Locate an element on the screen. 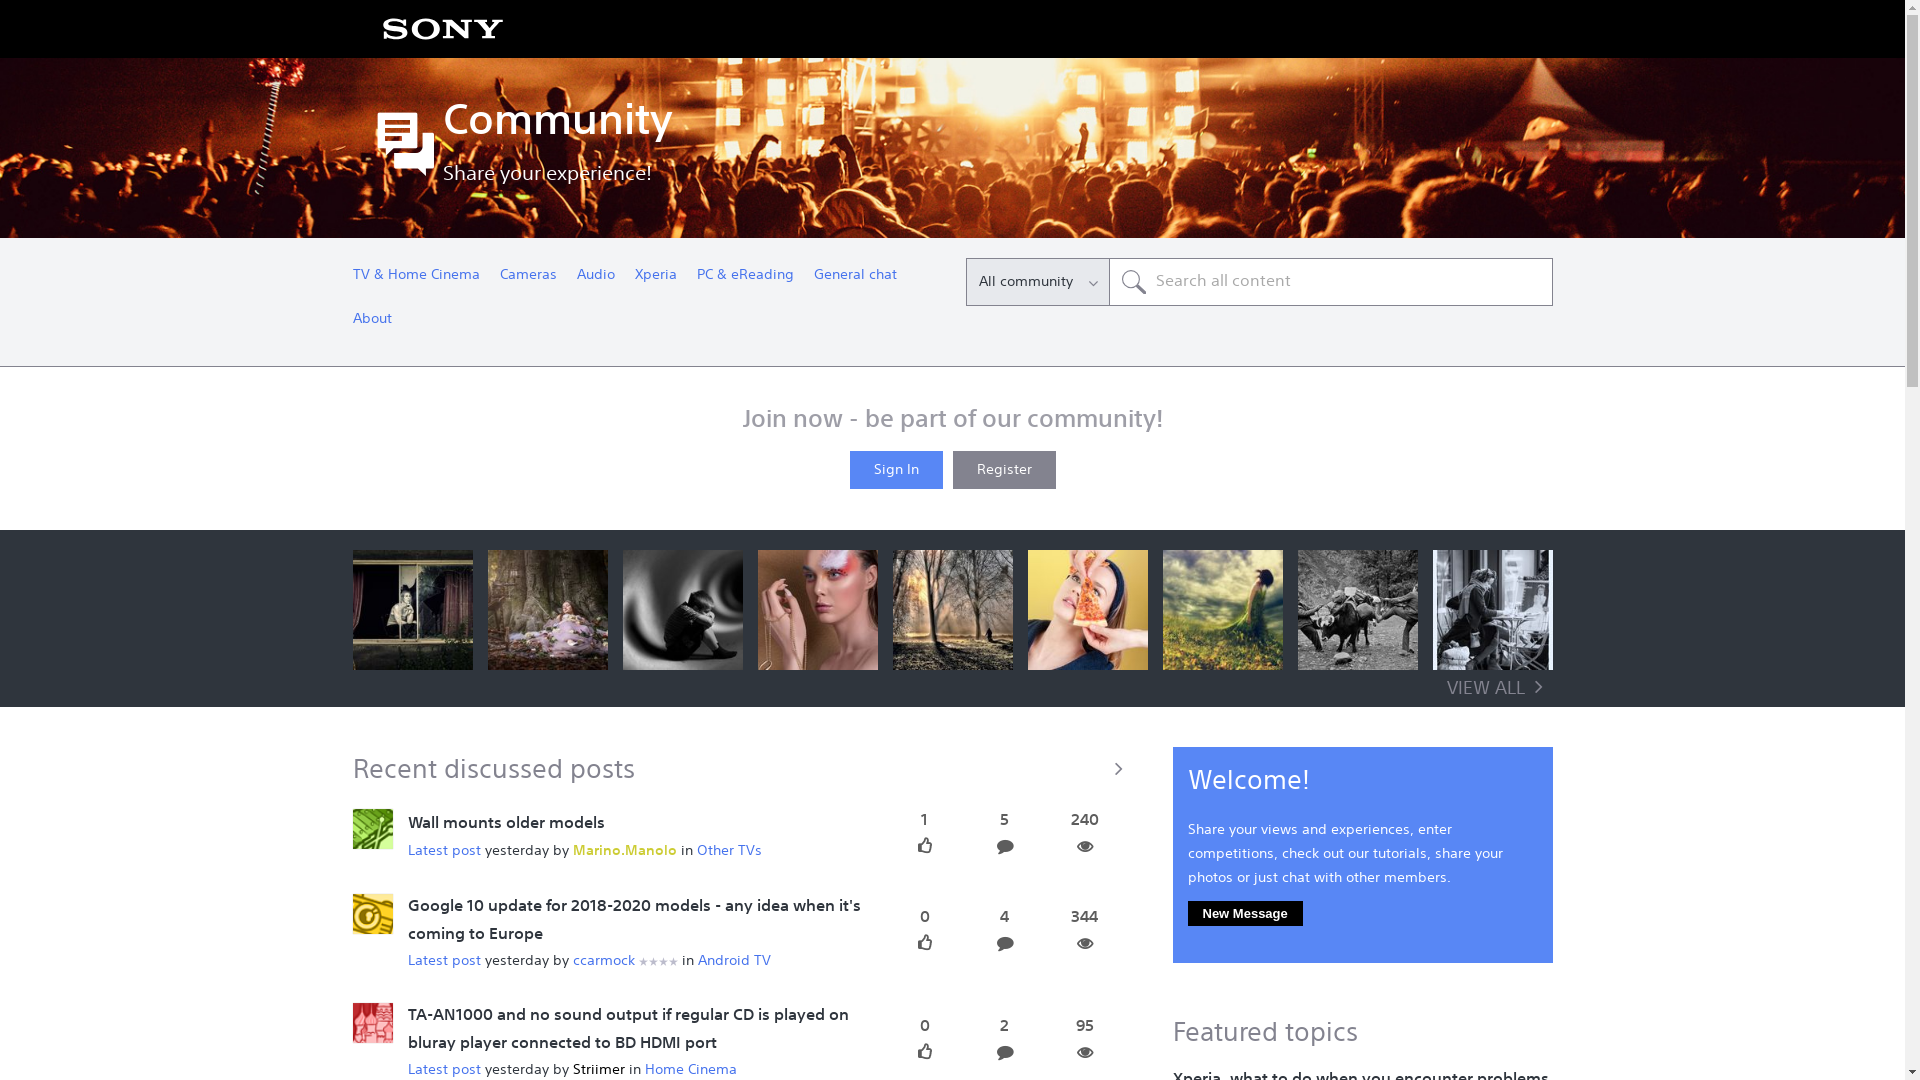  Community is located at coordinates (997, 123).